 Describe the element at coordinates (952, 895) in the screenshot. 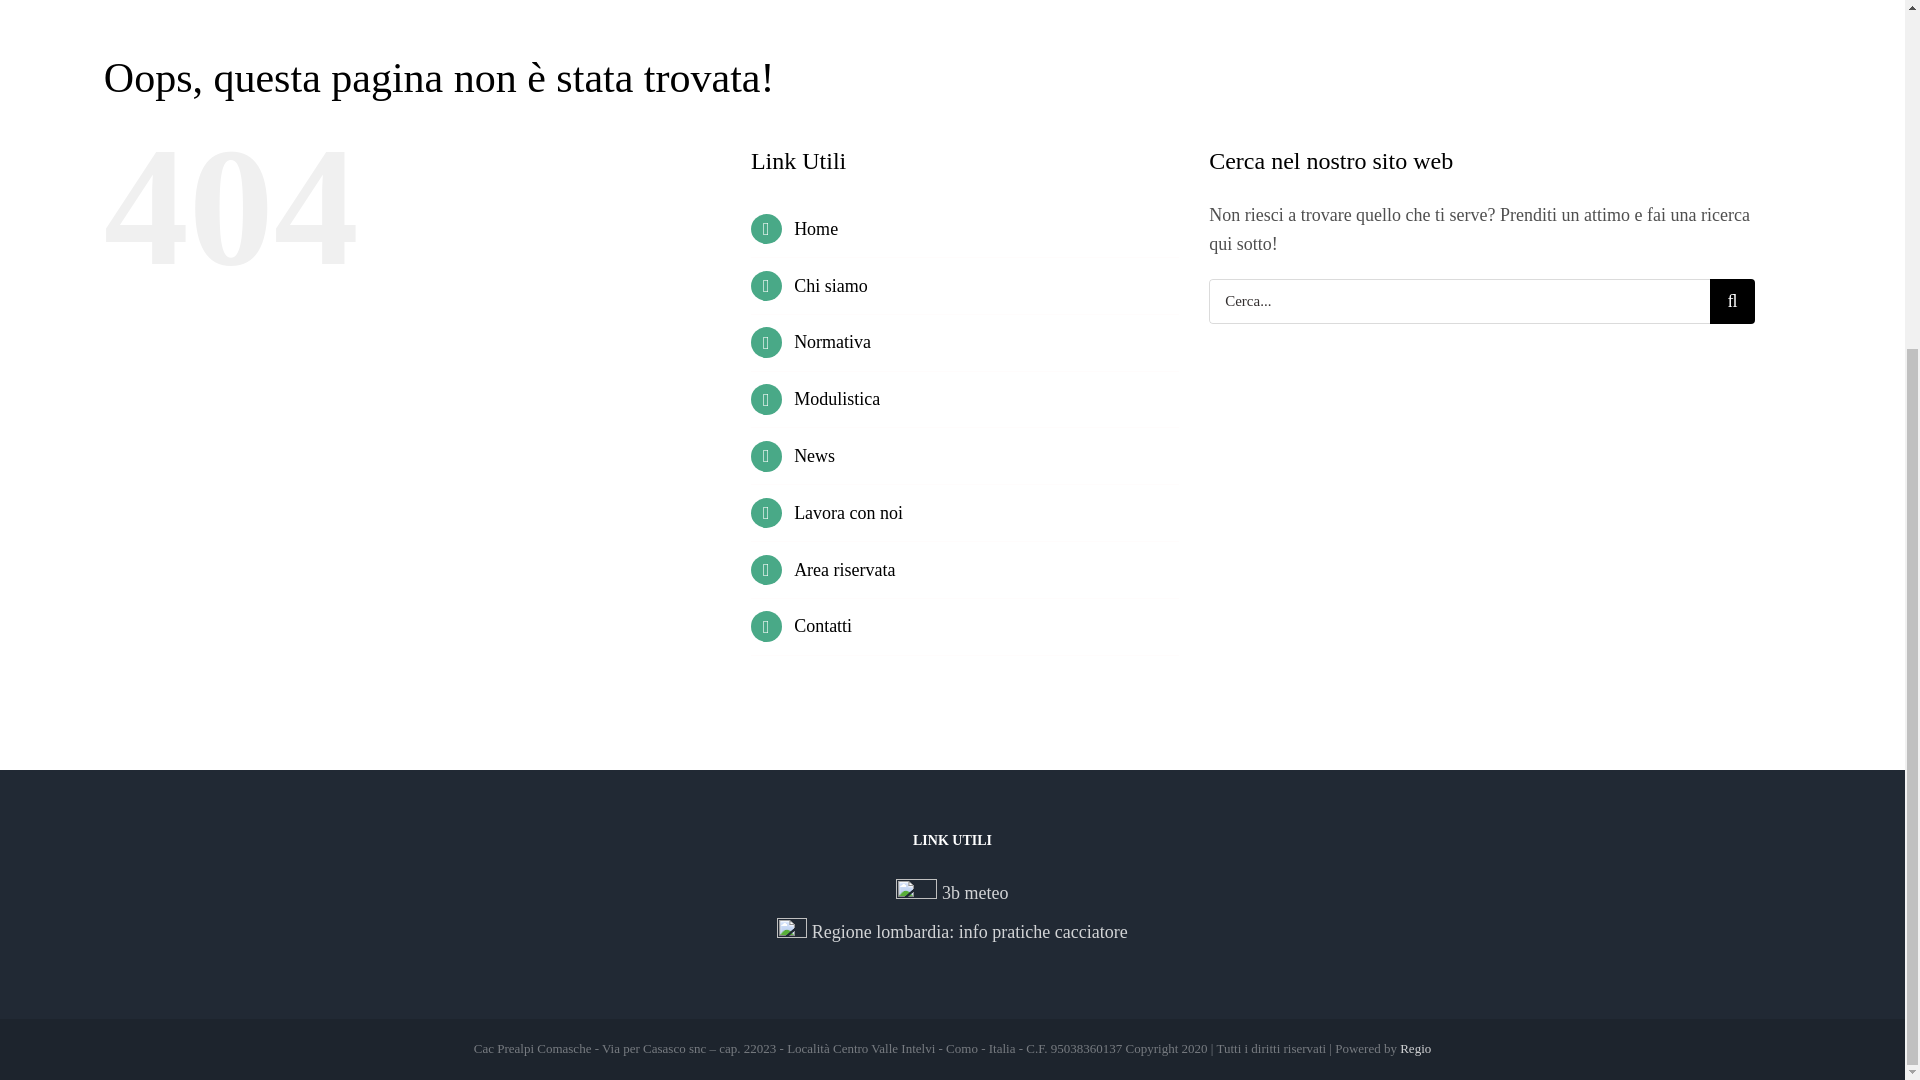

I see `3b meteo` at that location.